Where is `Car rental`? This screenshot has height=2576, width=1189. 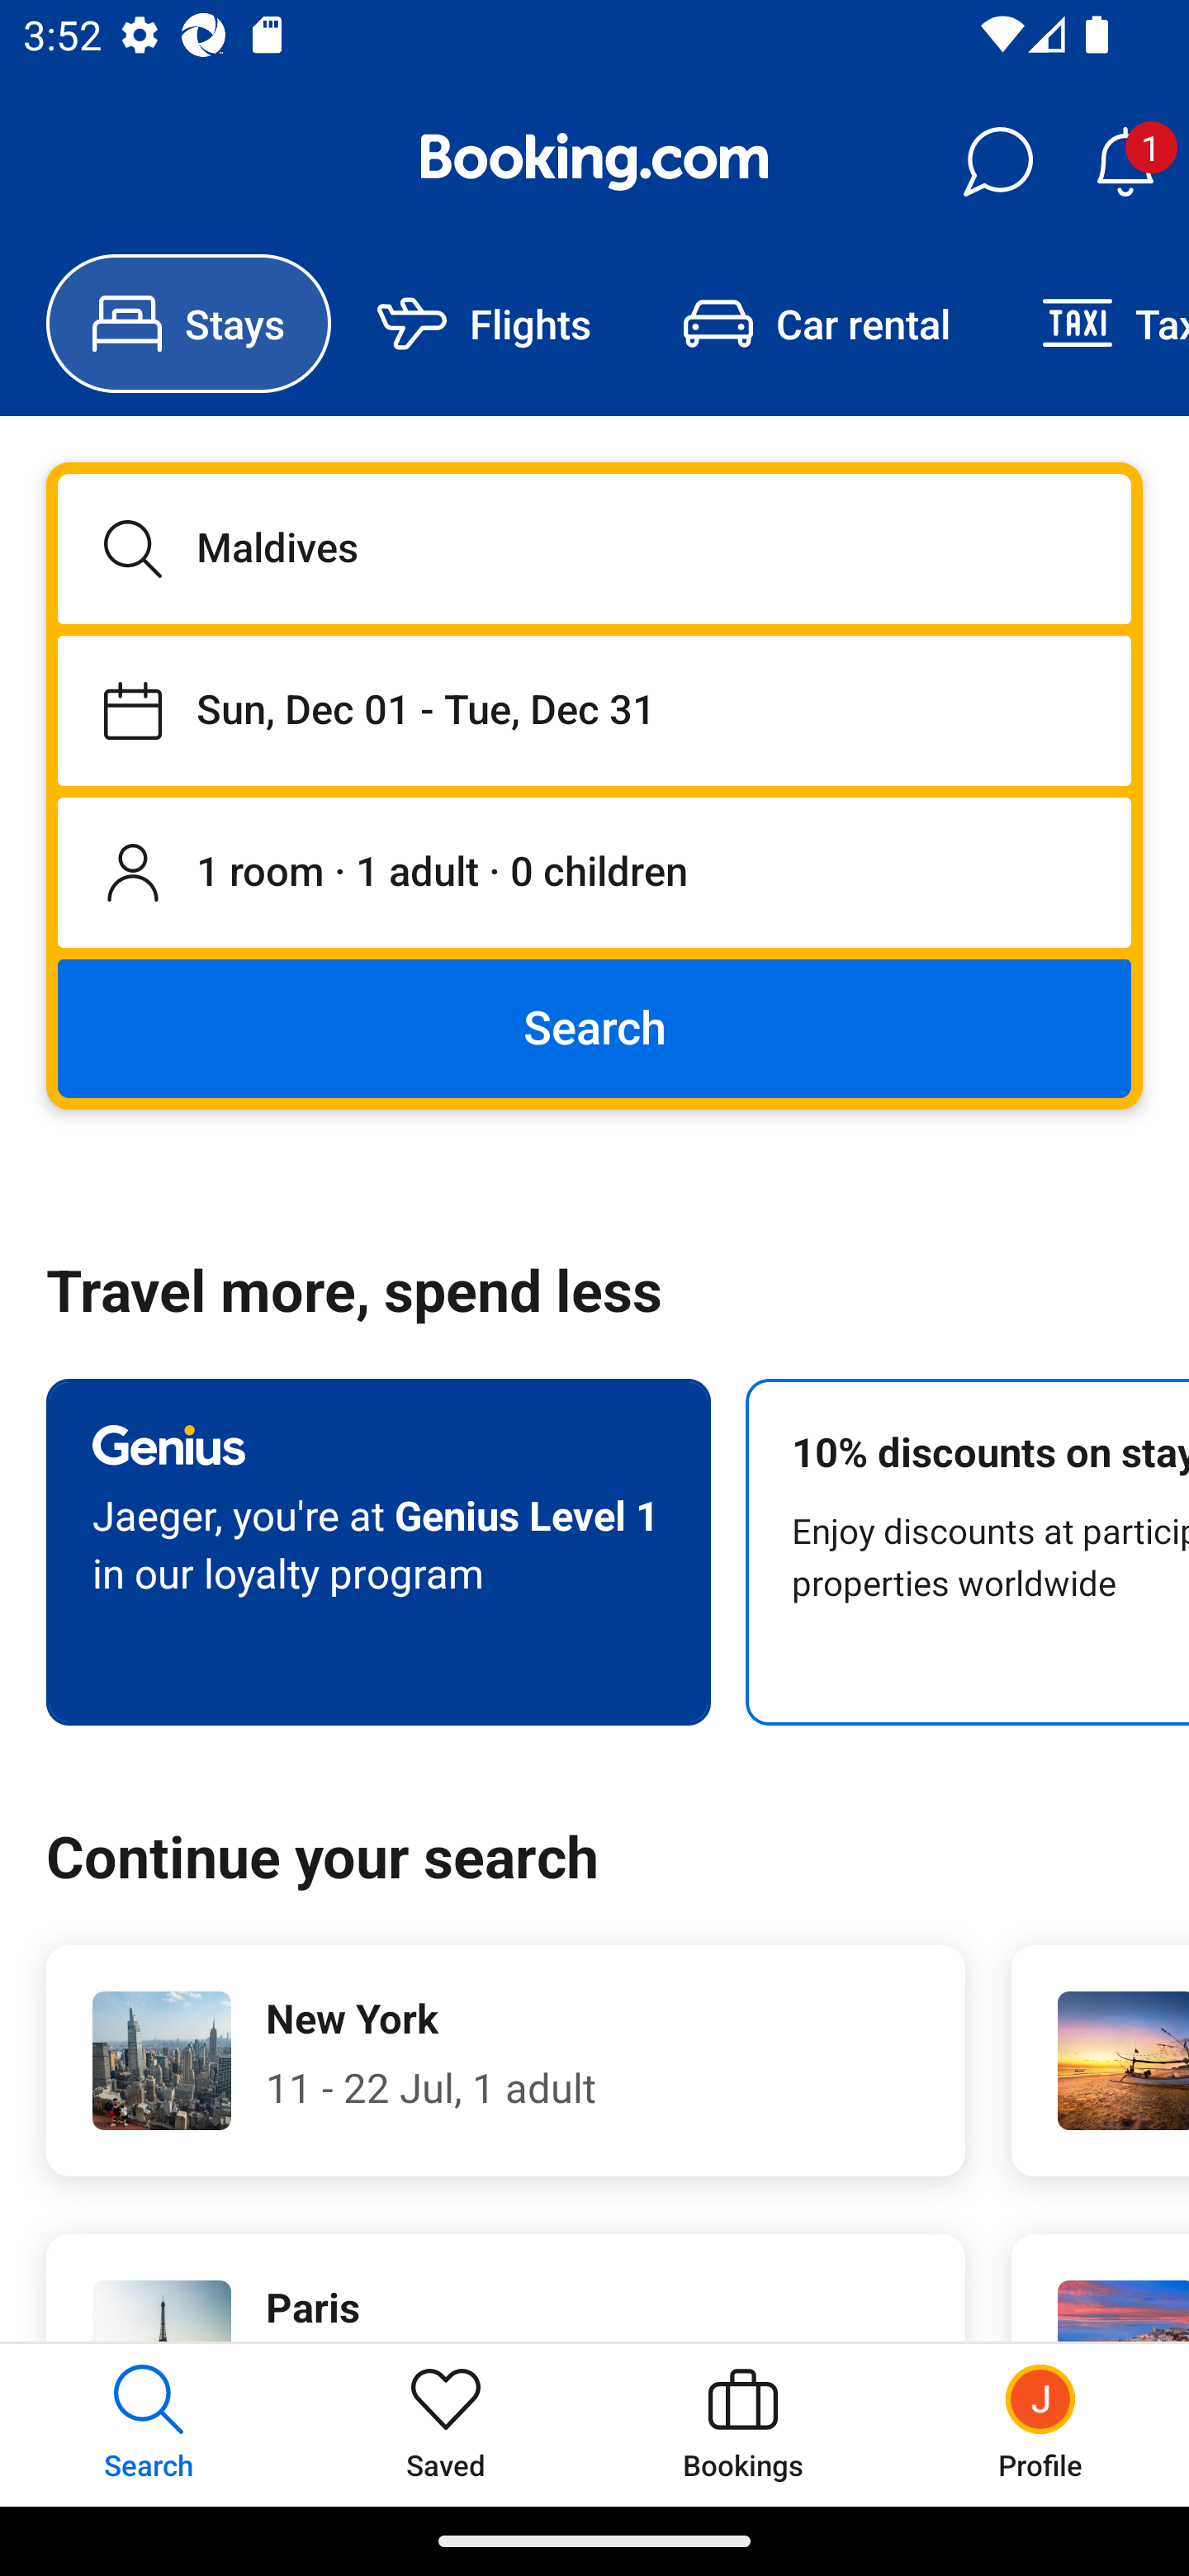 Car rental is located at coordinates (816, 324).